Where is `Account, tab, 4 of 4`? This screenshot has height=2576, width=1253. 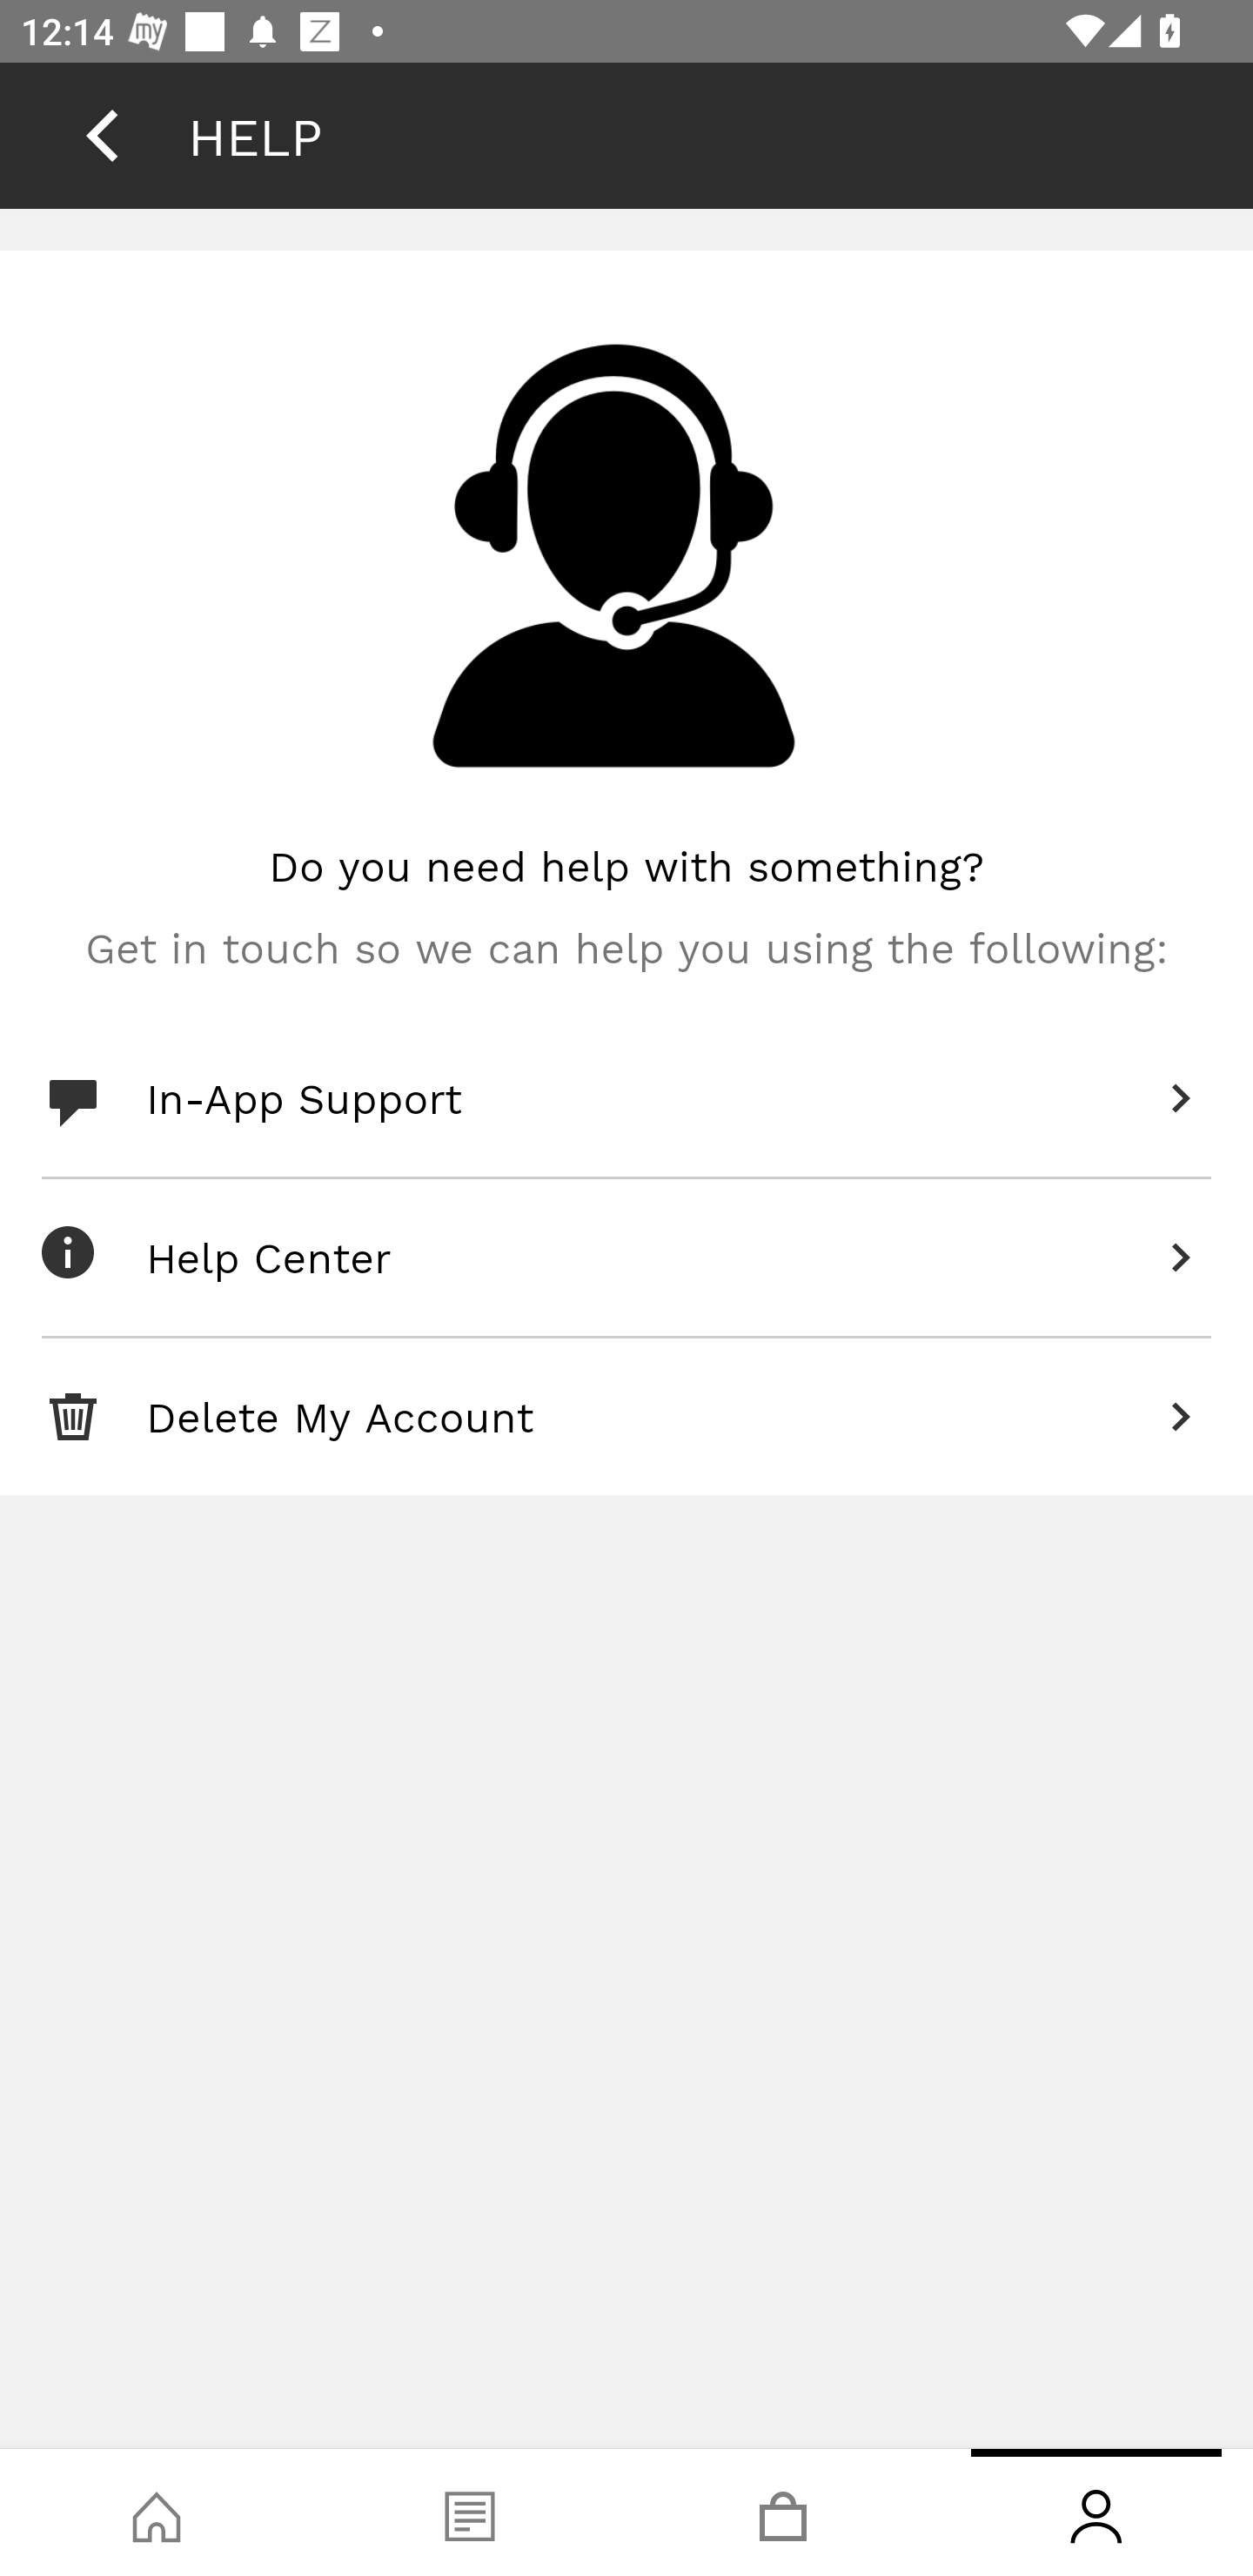
Account, tab, 4 of 4 is located at coordinates (1096, 2512).